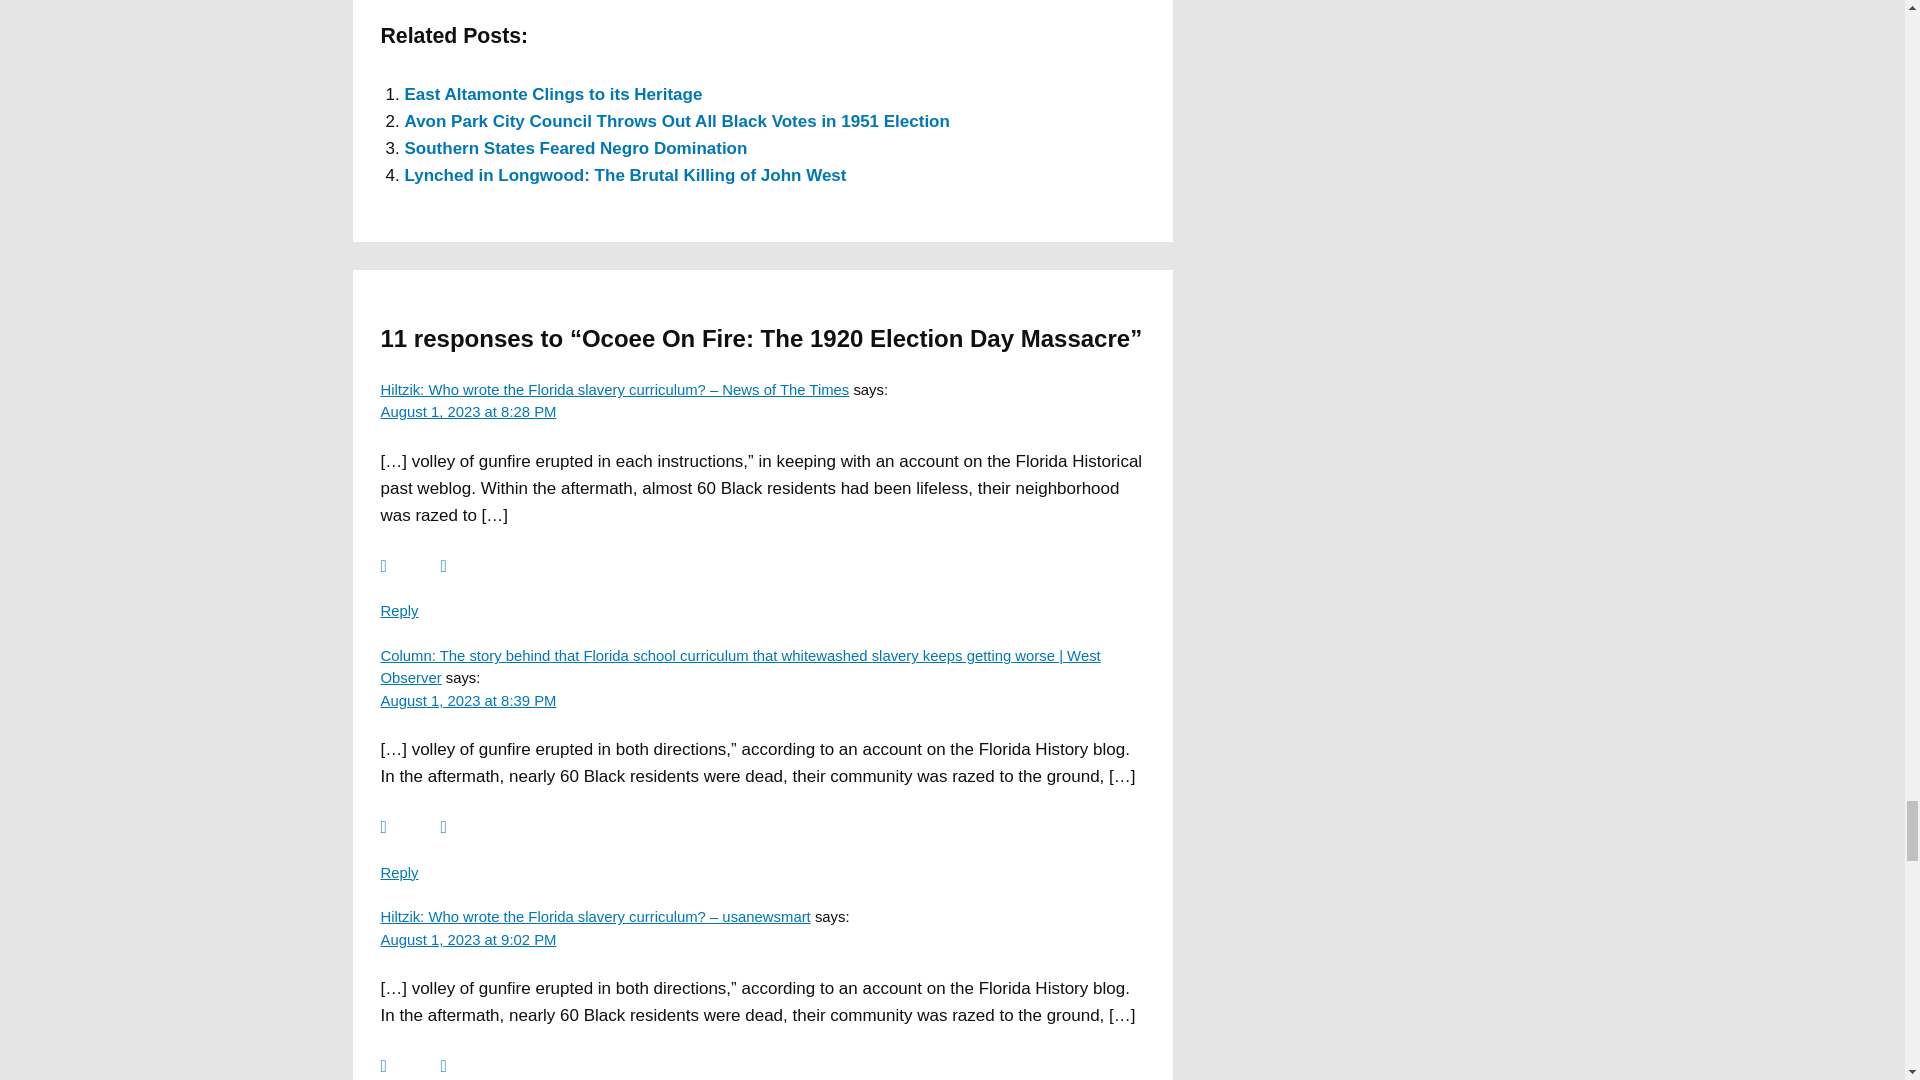 The height and width of the screenshot is (1080, 1920). Describe the element at coordinates (468, 700) in the screenshot. I see `August 1, 2023 at 8:39 PM` at that location.